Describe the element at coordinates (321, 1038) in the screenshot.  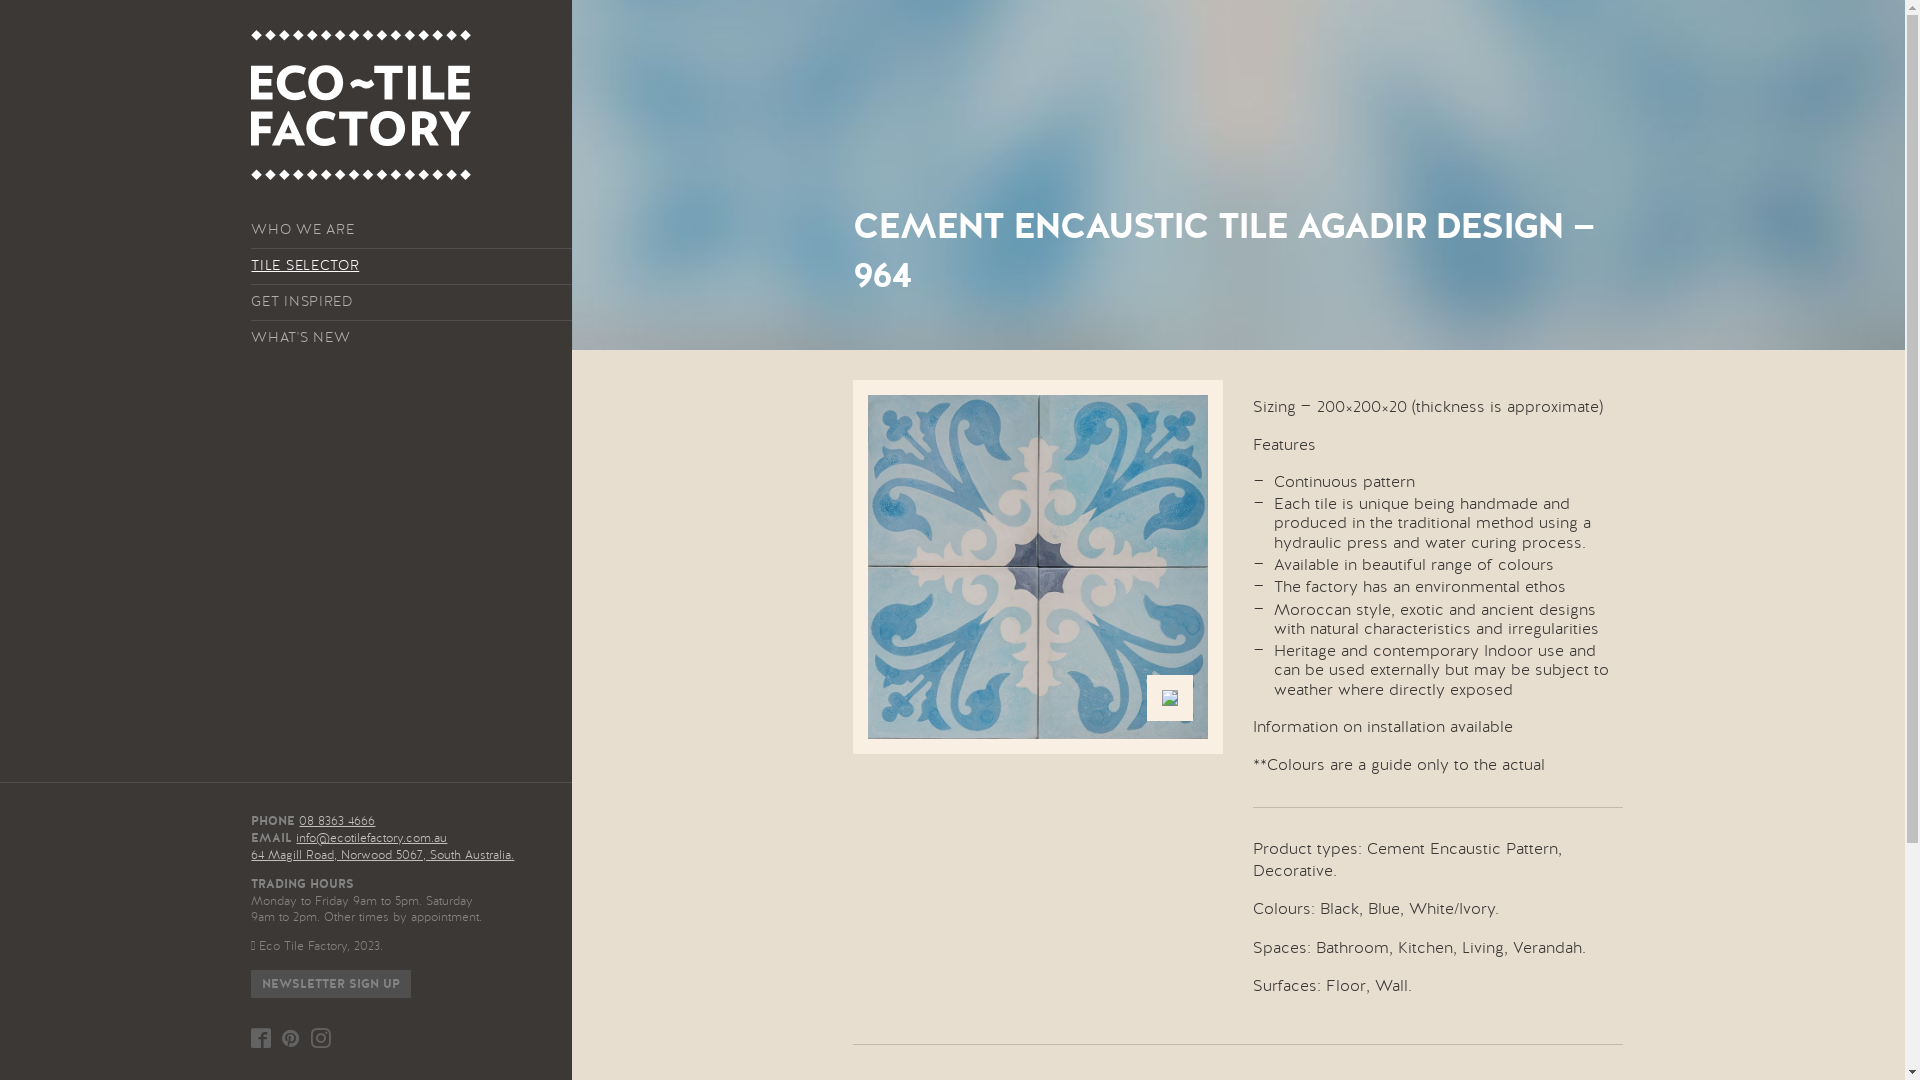
I see `Eco Tile Factory Instagram page.` at that location.